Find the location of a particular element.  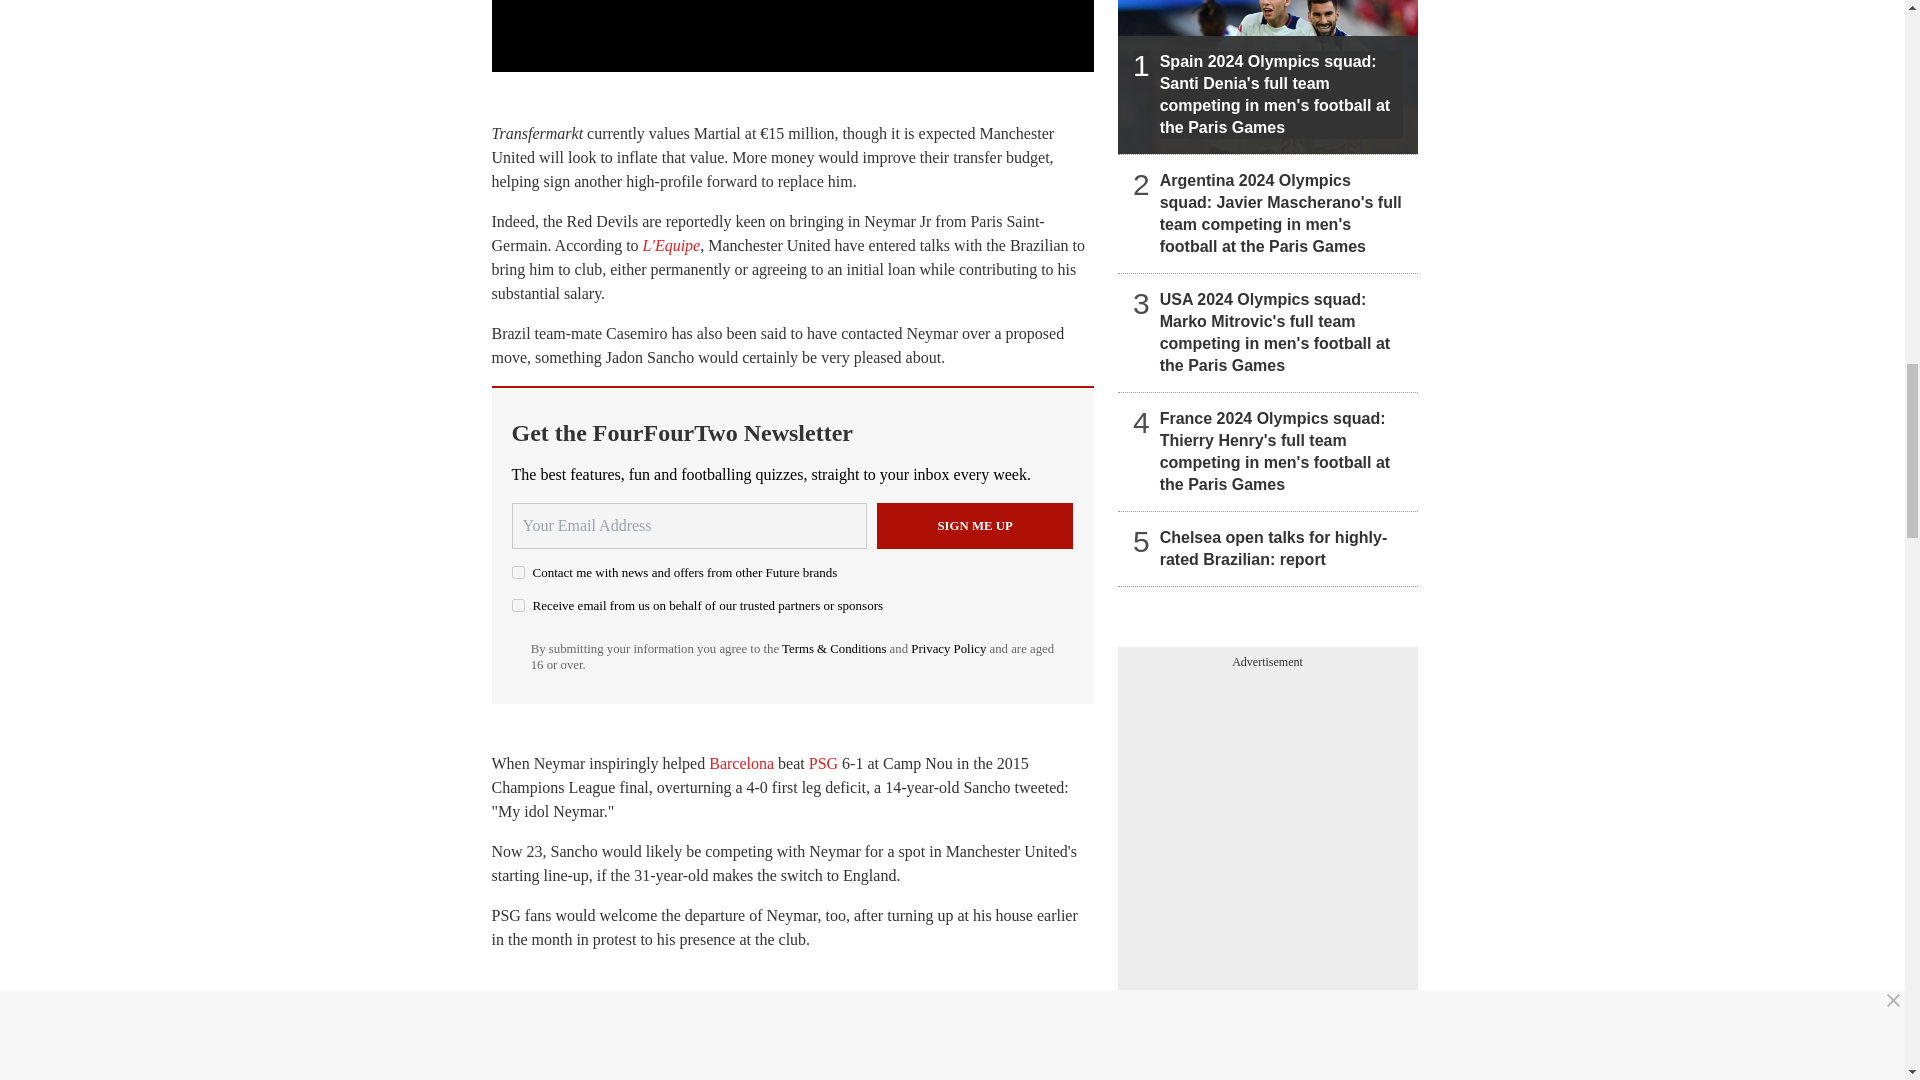

on is located at coordinates (518, 606).